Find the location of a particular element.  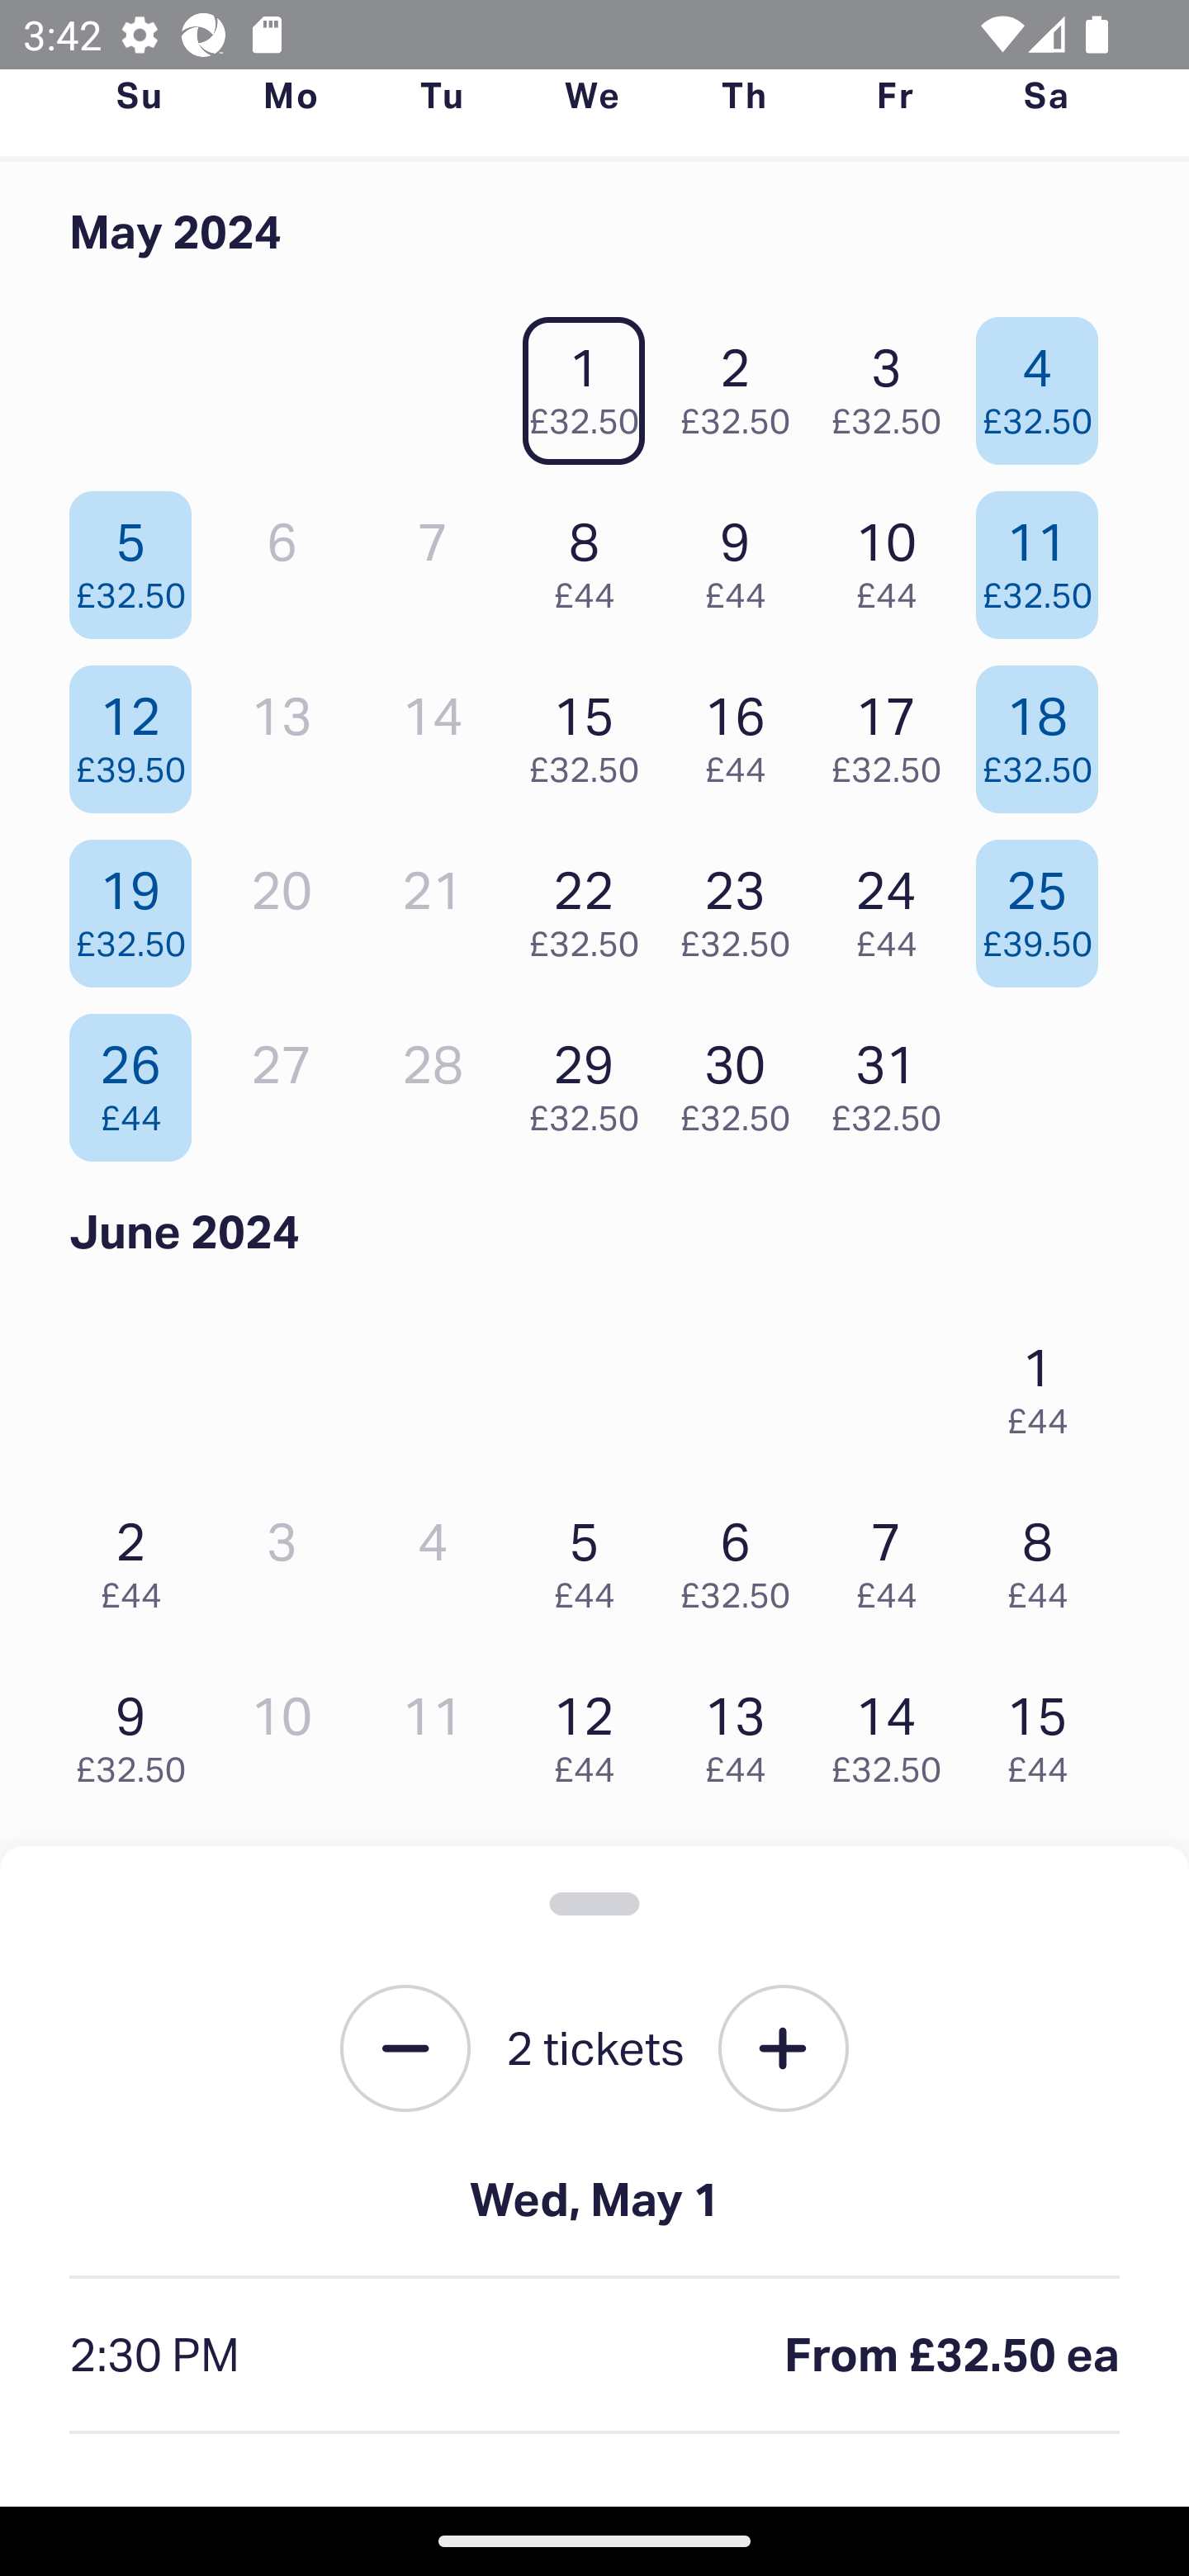

18 £32.50 is located at coordinates (1045, 732).